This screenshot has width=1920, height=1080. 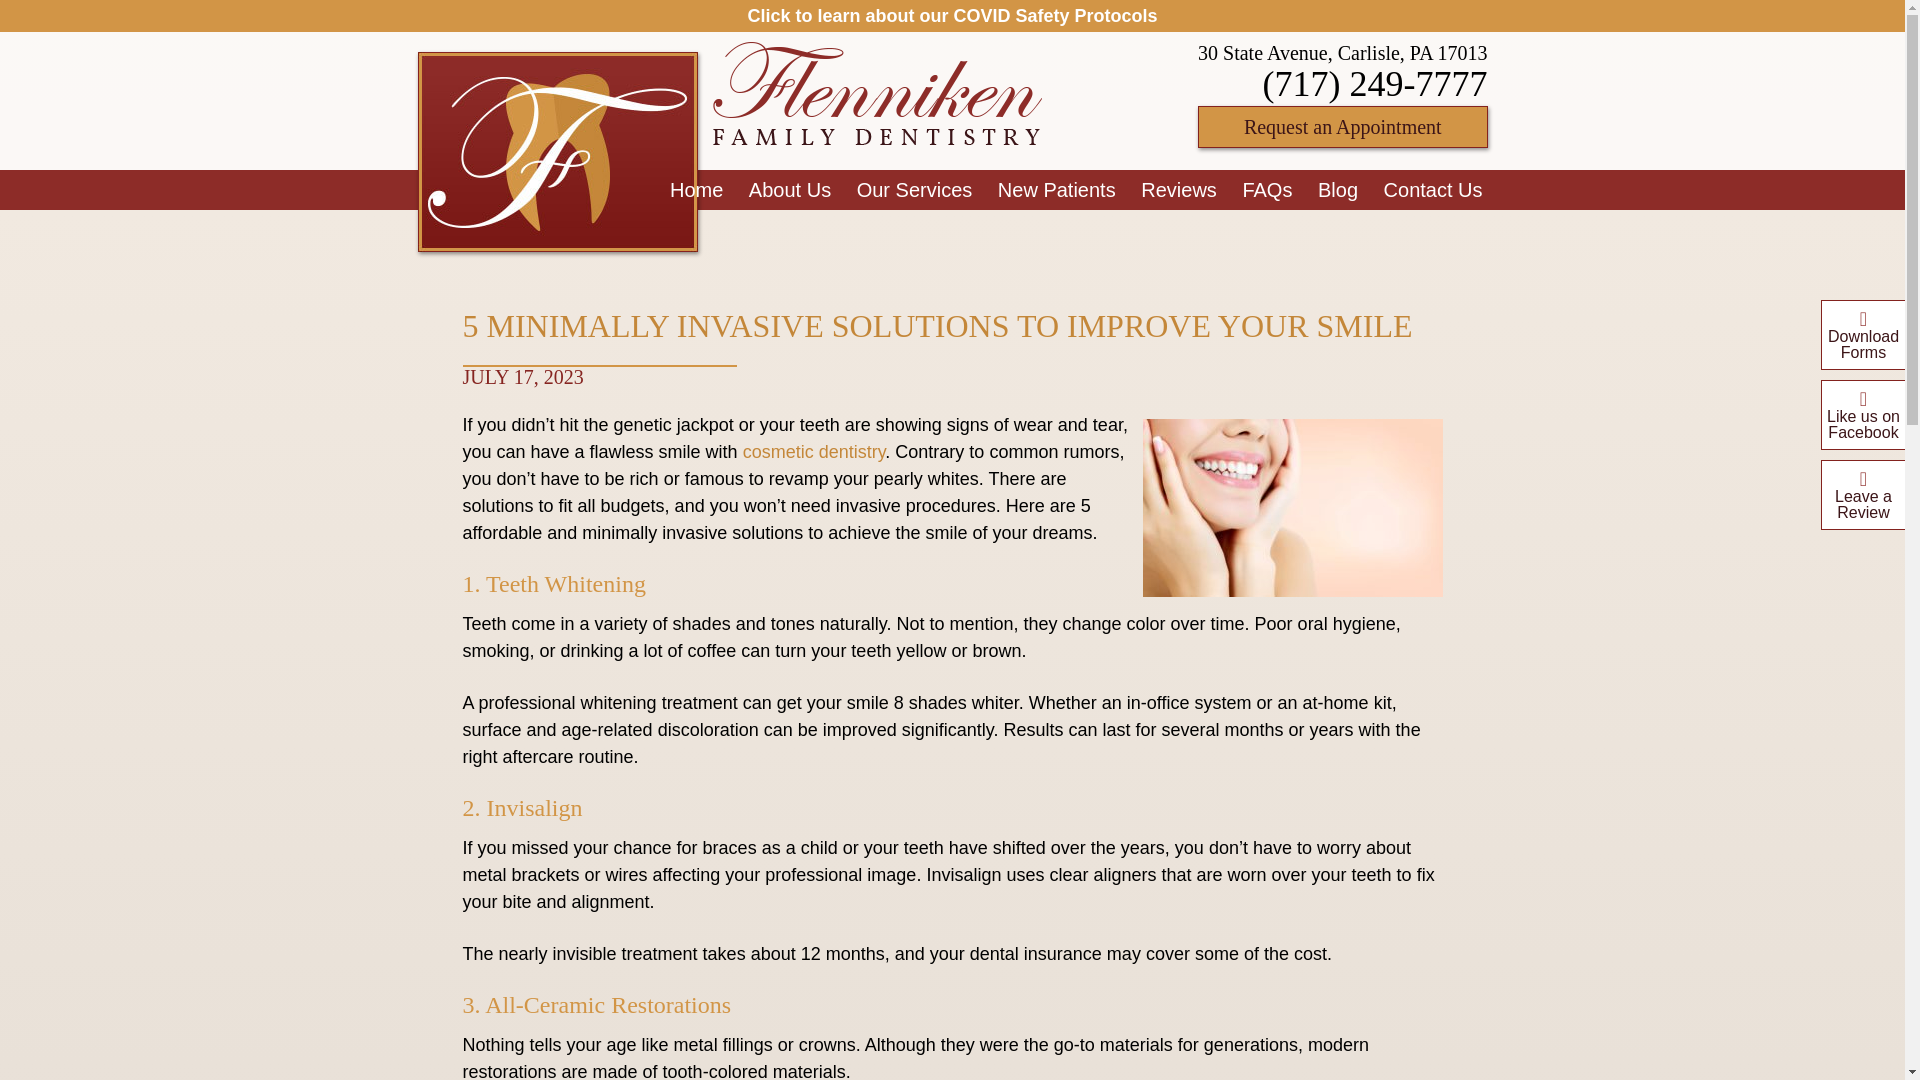 What do you see at coordinates (914, 189) in the screenshot?
I see `Our Services` at bounding box center [914, 189].